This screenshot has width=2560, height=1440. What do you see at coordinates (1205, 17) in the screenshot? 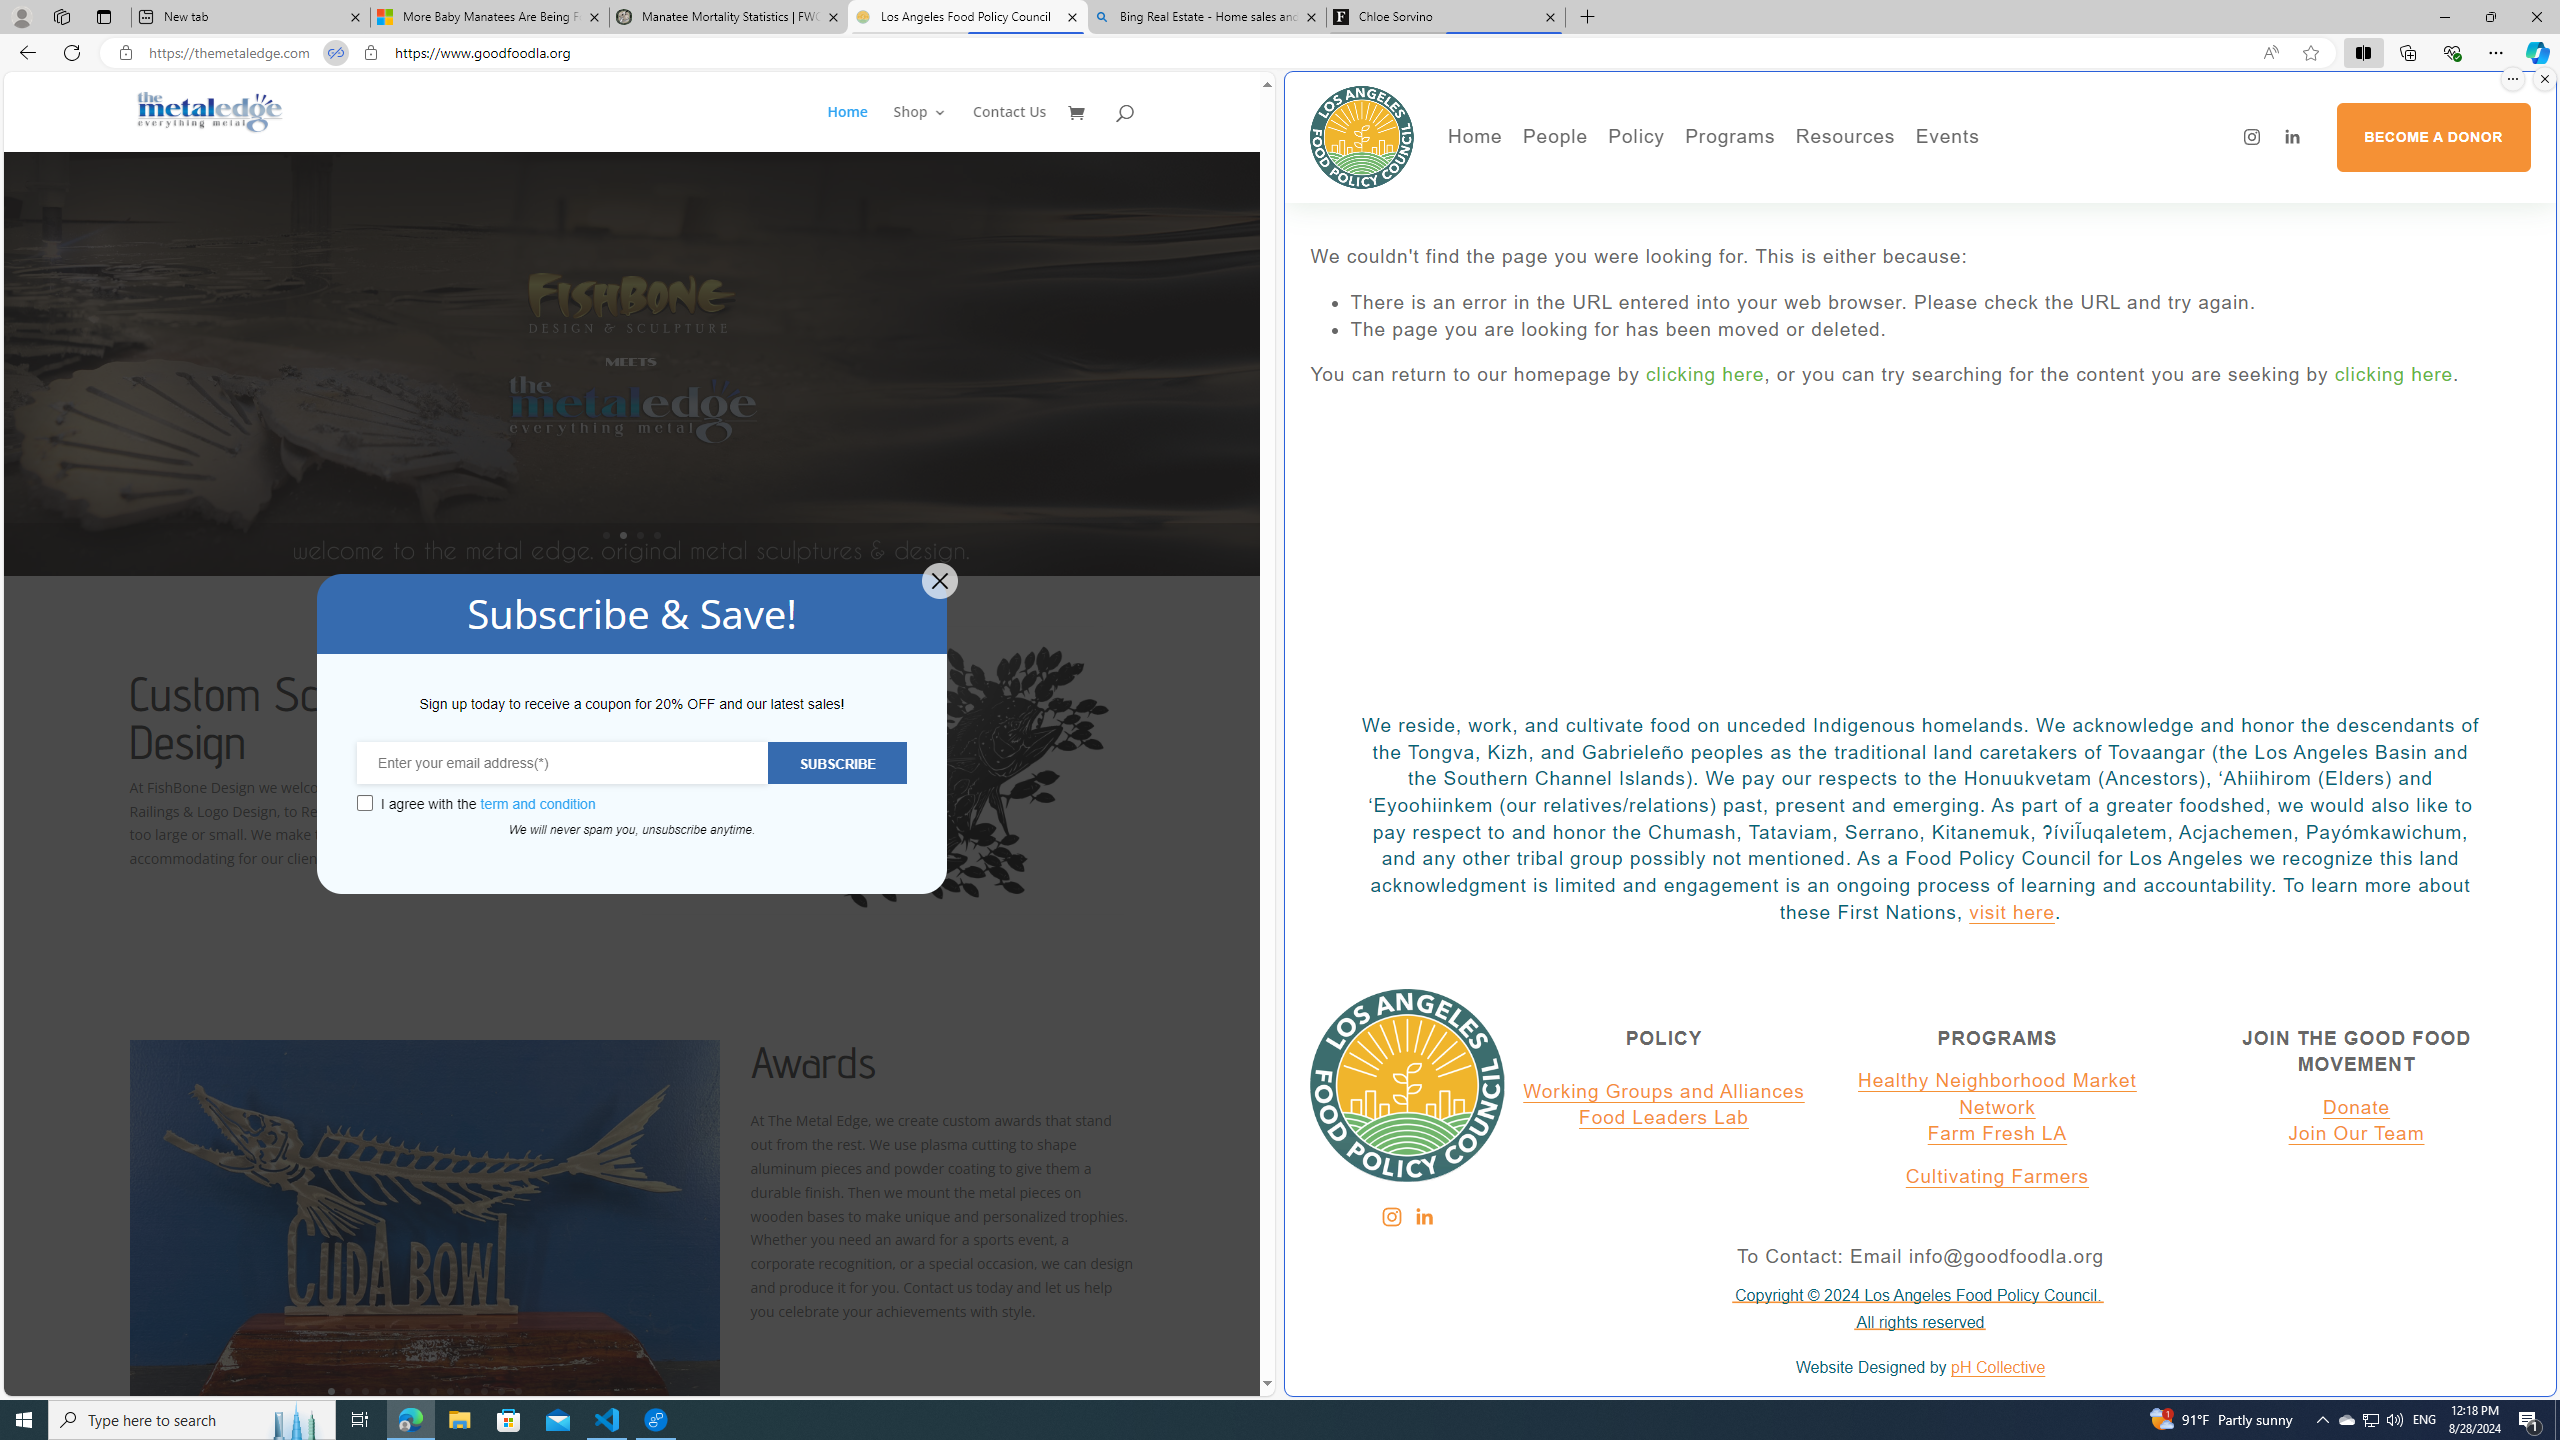
I see `Bing Real Estate - Home sales and rental listings` at bounding box center [1205, 17].